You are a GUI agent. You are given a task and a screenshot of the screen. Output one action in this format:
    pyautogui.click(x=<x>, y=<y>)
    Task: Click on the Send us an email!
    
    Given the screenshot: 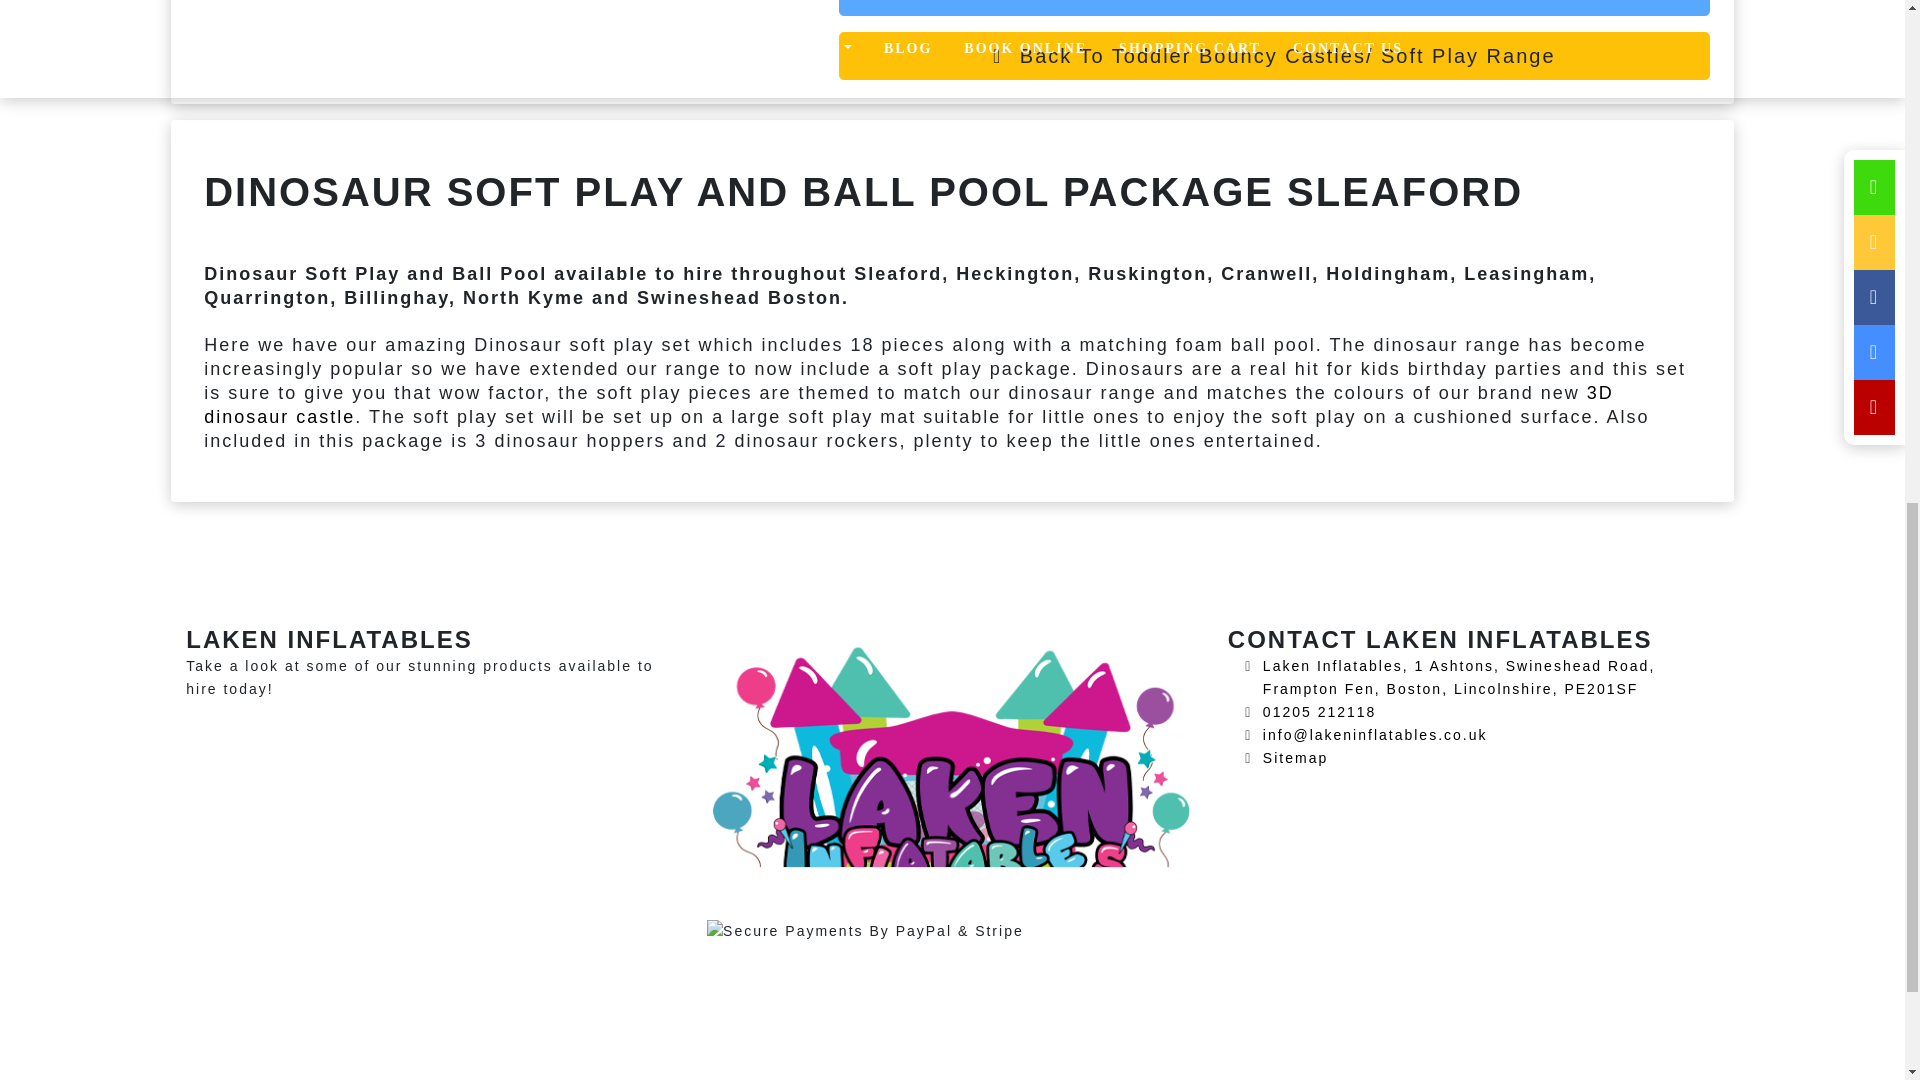 What is the action you would take?
    pyautogui.click(x=1376, y=734)
    